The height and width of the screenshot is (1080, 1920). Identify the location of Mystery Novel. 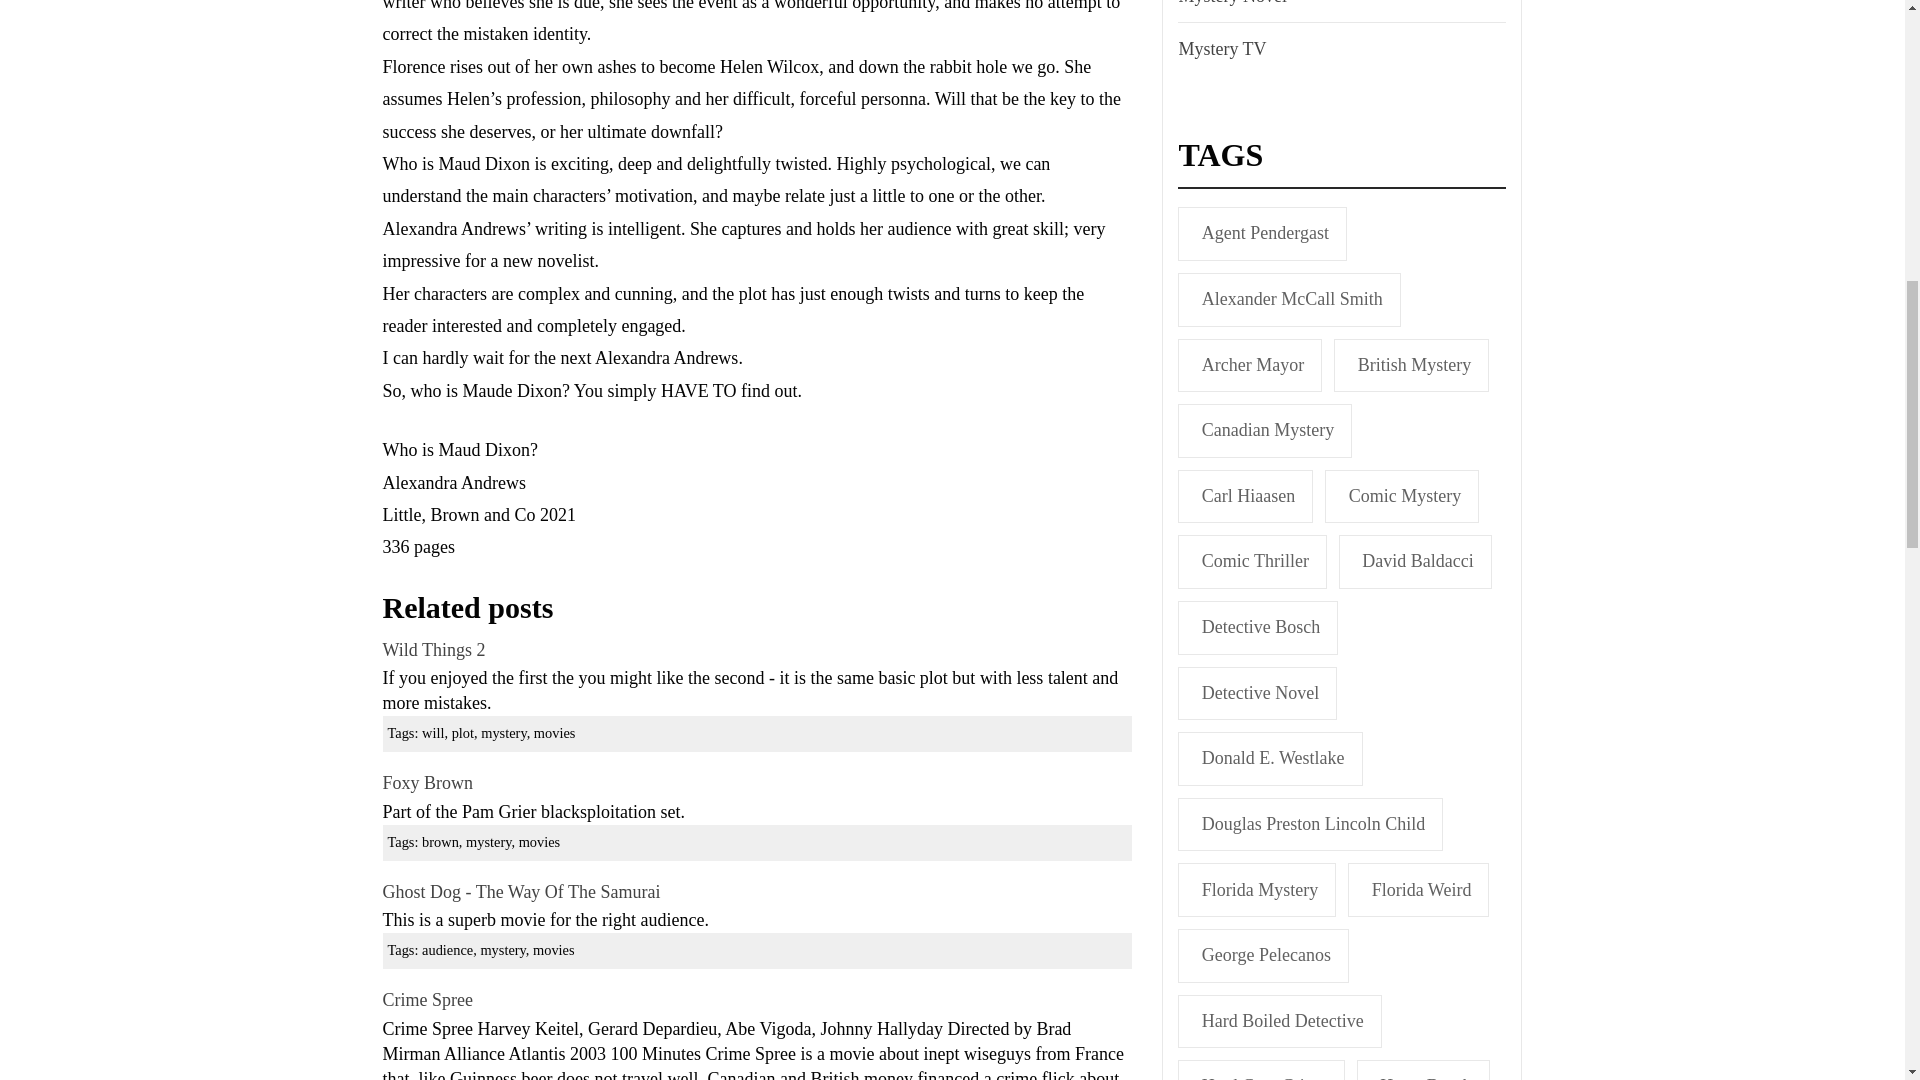
(1230, 6).